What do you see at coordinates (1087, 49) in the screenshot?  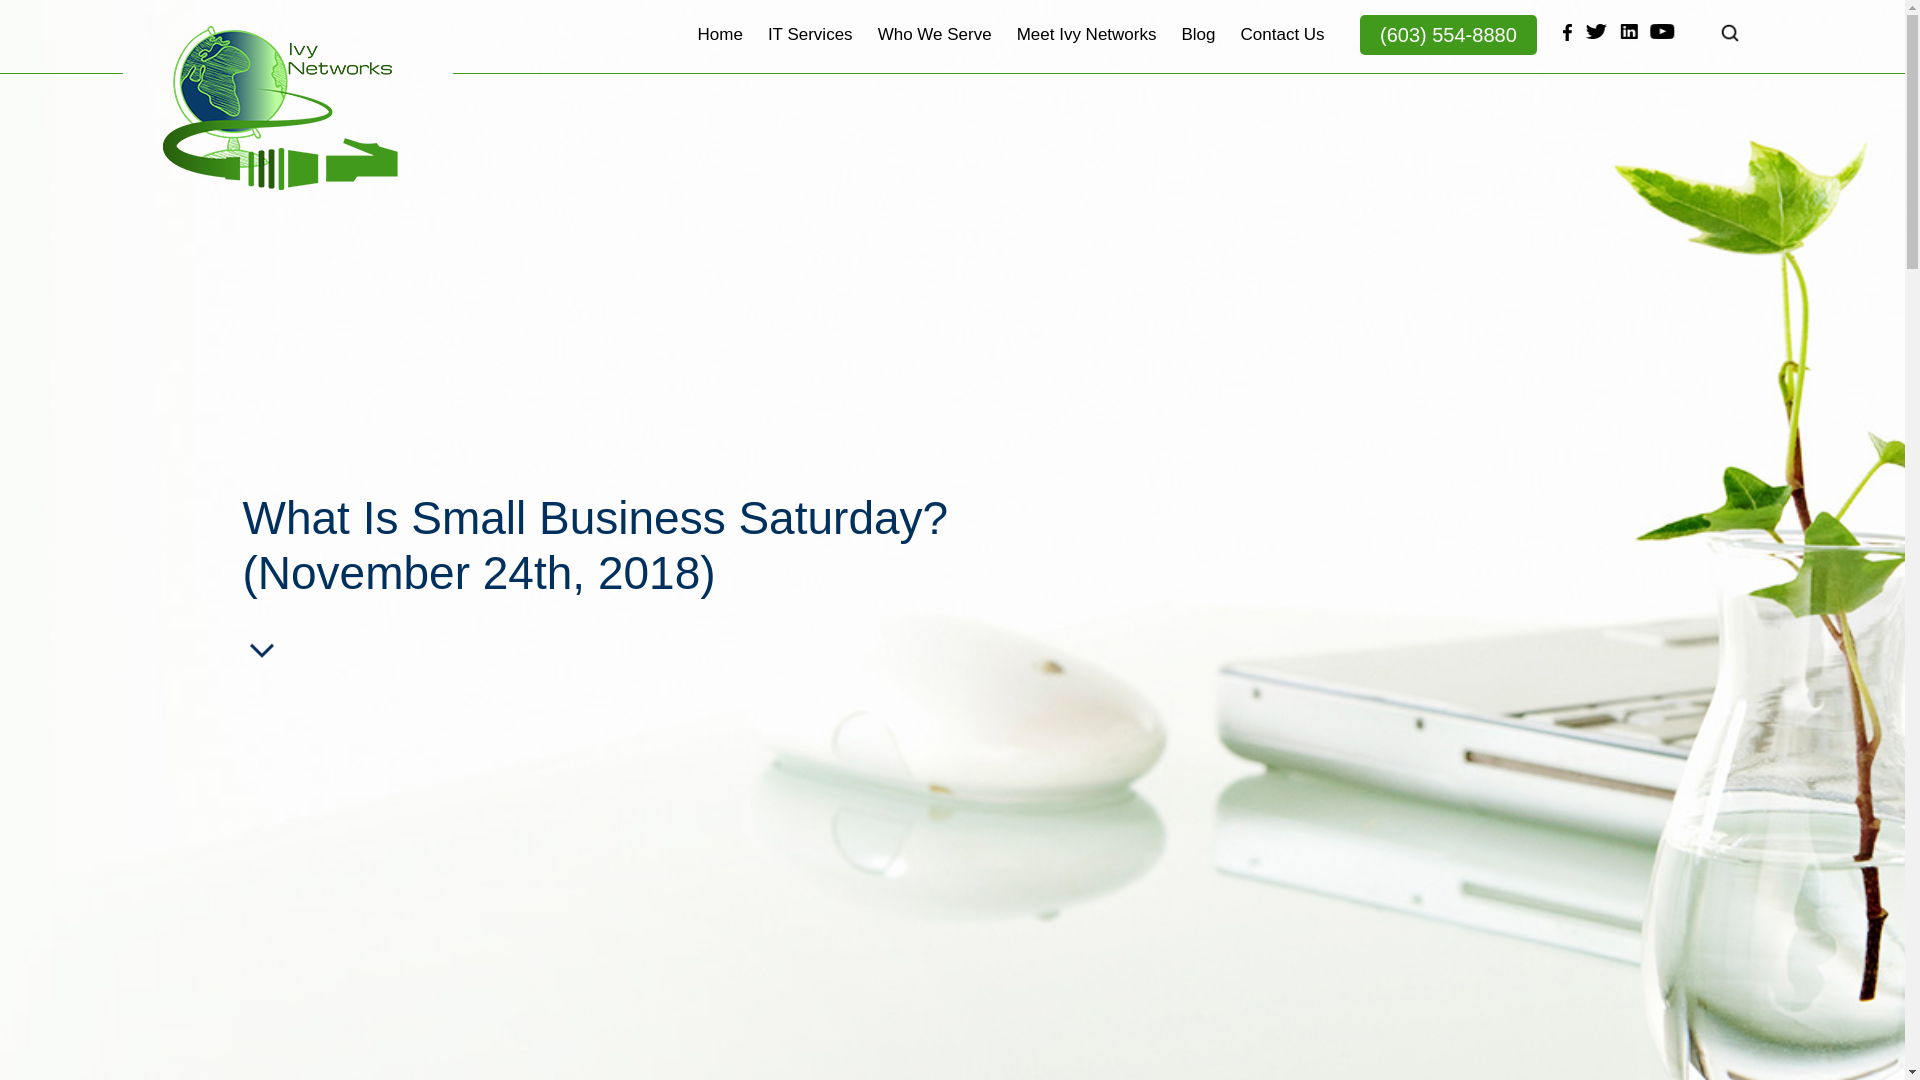 I see `Meet Ivy Networks` at bounding box center [1087, 49].